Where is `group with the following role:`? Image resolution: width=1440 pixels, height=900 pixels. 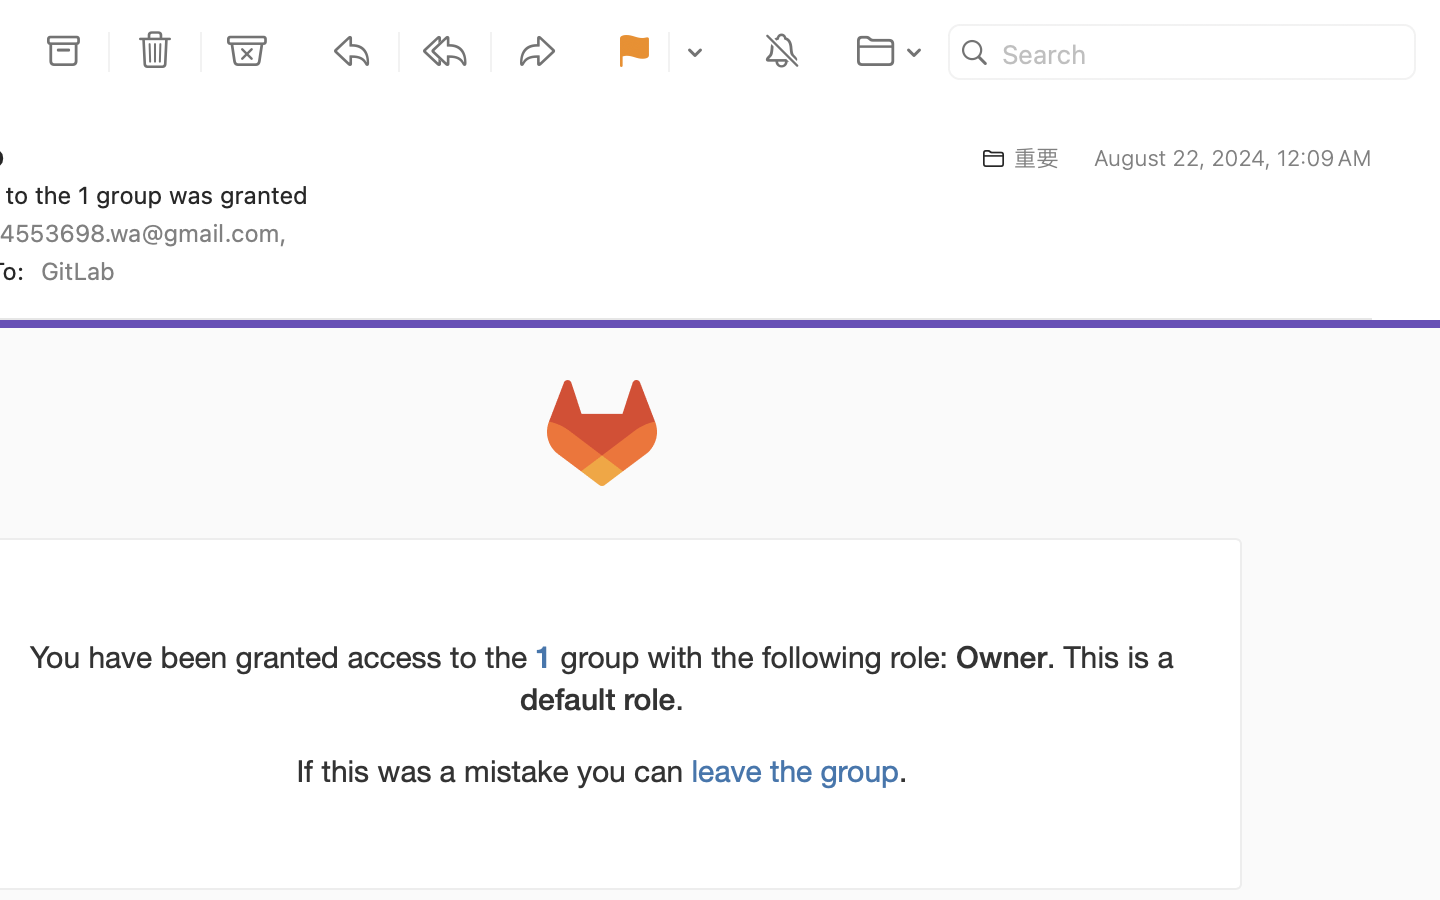
group with the following role: is located at coordinates (755, 657).